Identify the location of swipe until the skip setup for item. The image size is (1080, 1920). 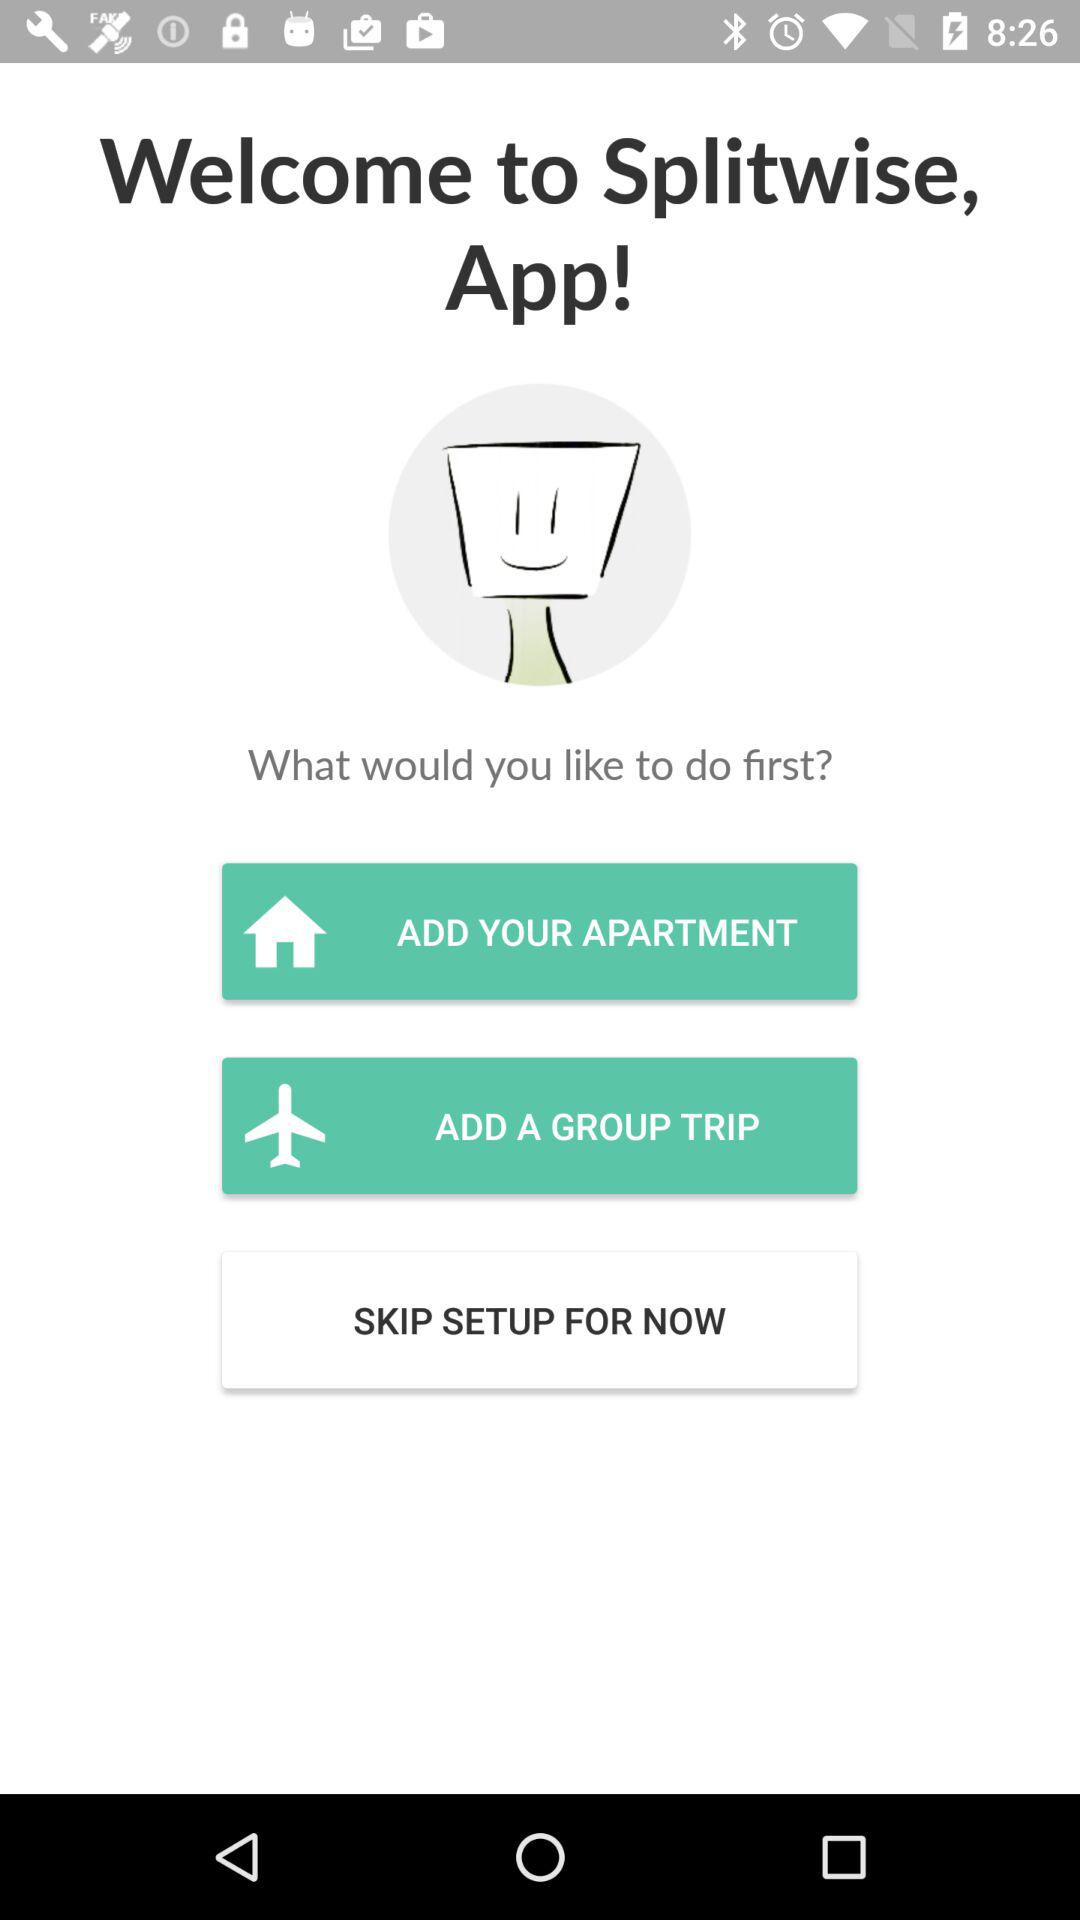
(539, 1320).